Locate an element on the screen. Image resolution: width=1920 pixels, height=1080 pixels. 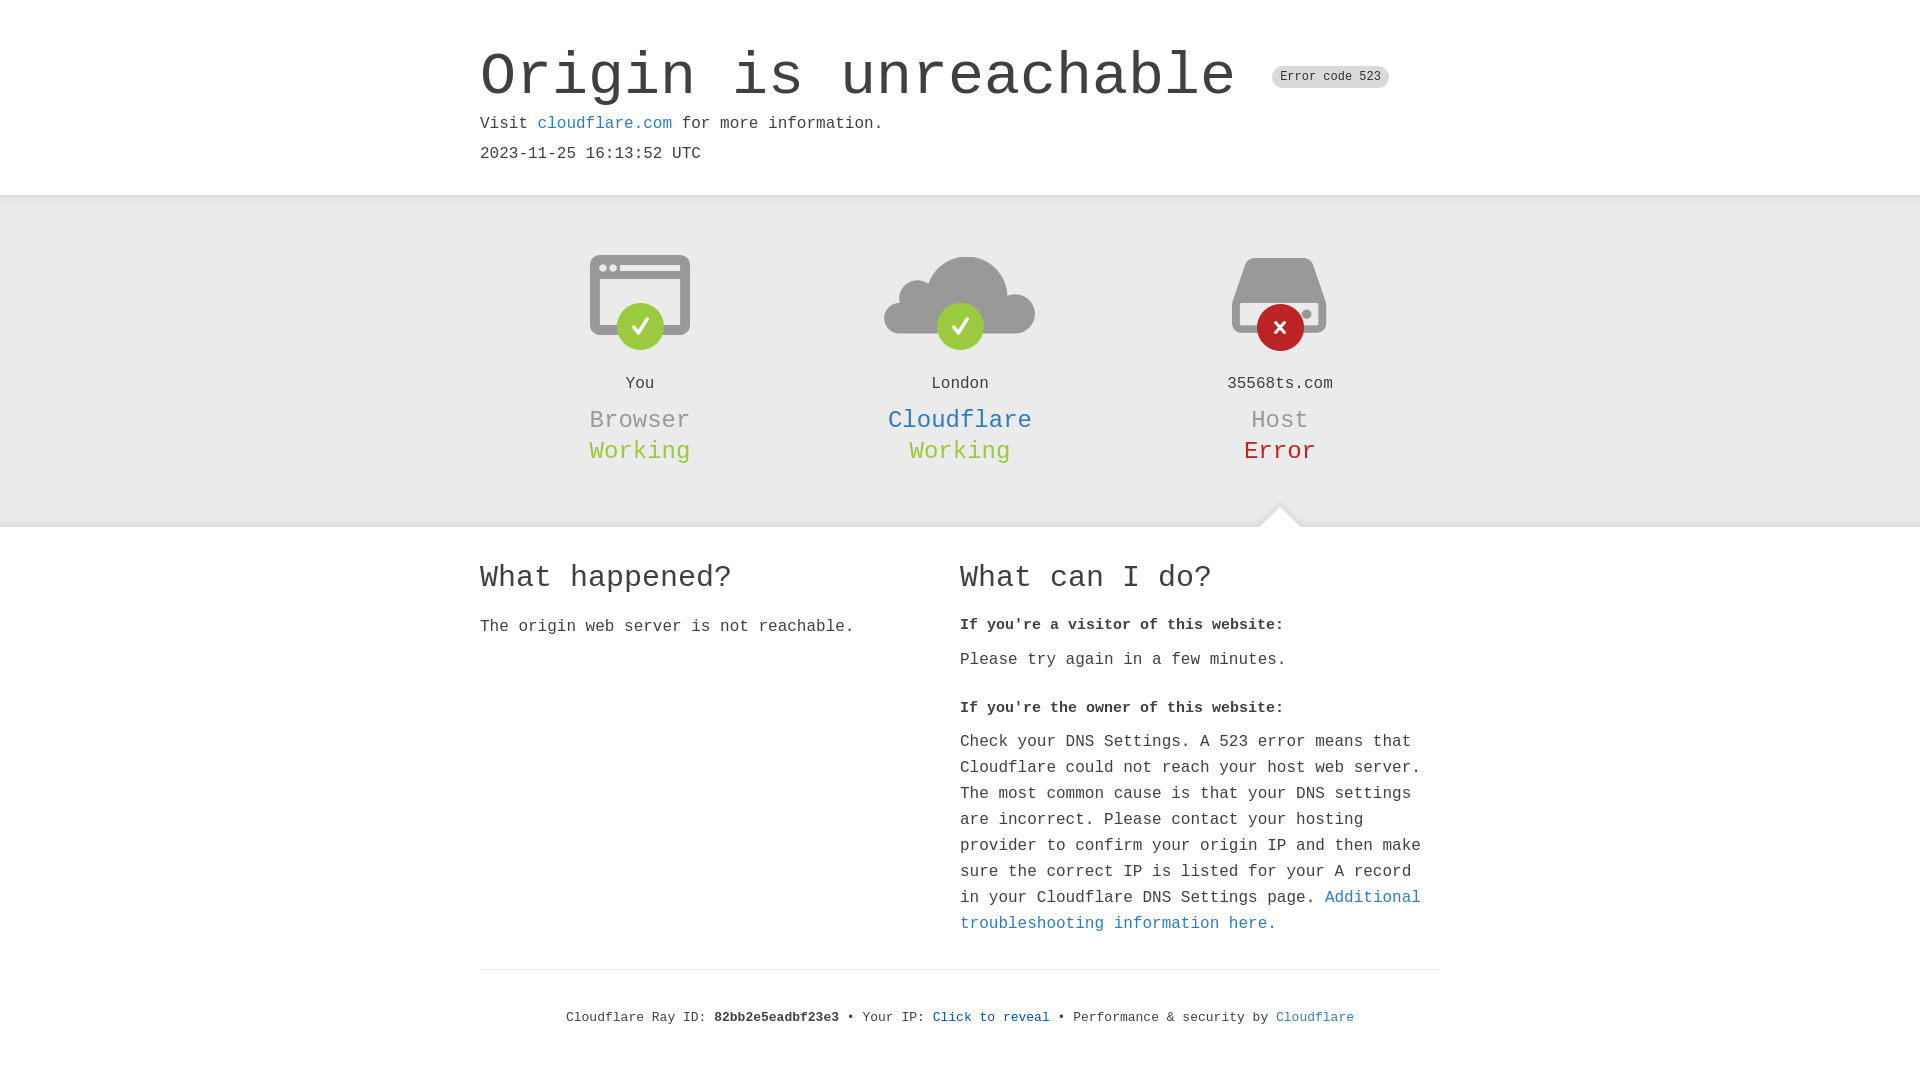
Cloudflare is located at coordinates (960, 420).